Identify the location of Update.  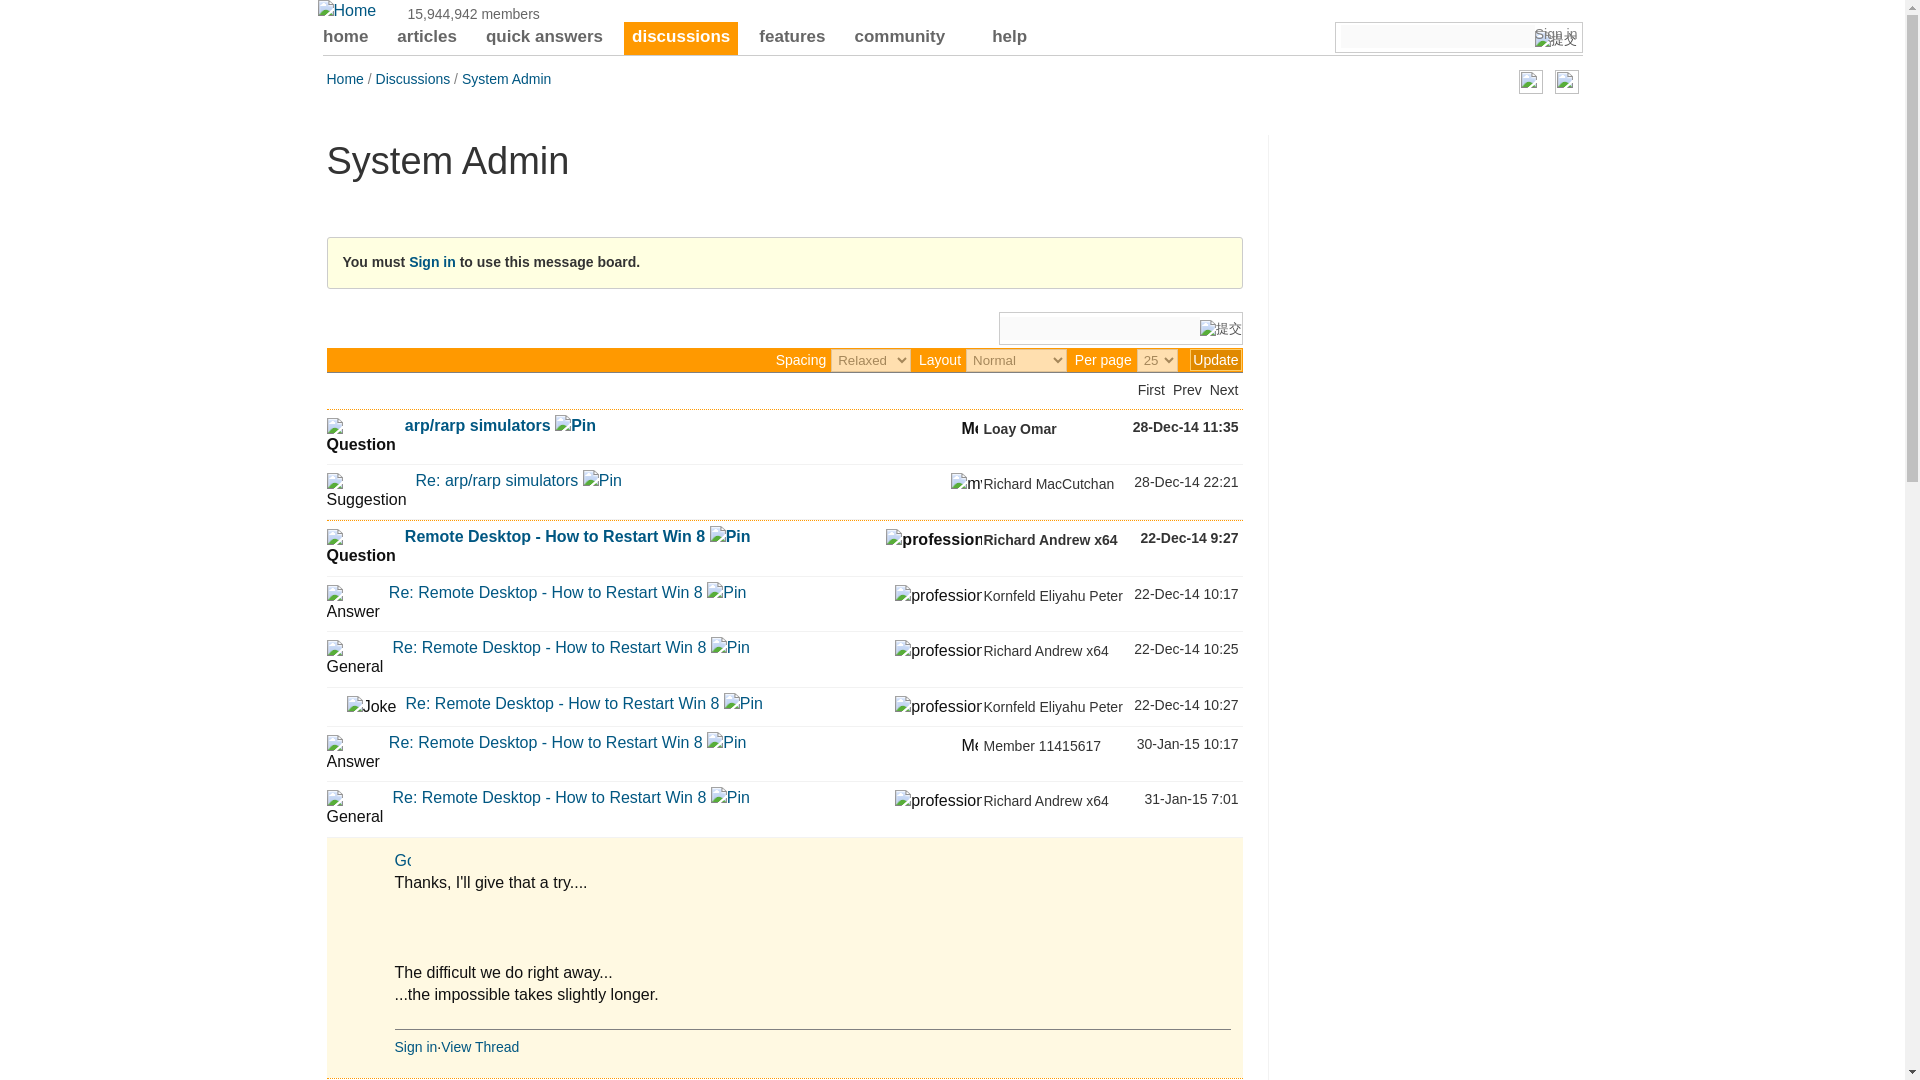
(1215, 360).